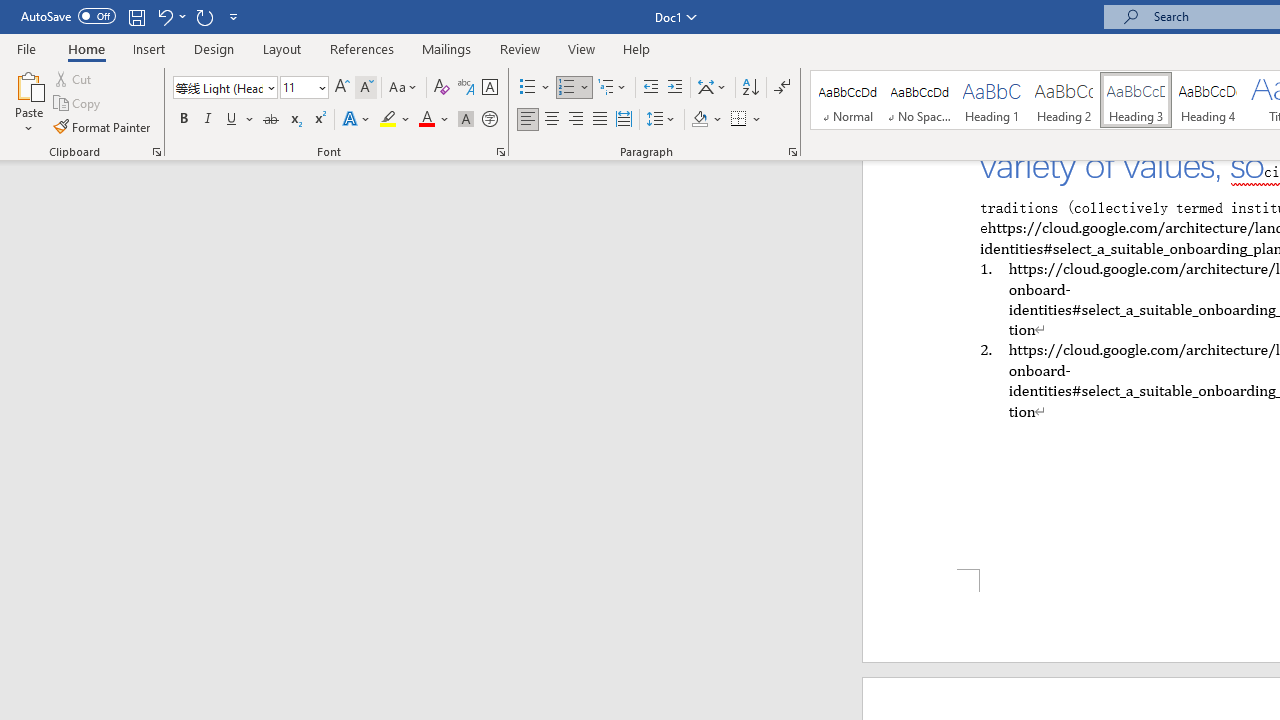 This screenshot has width=1280, height=720. Describe the element at coordinates (782, 88) in the screenshot. I see `Show/Hide Editing Marks` at that location.